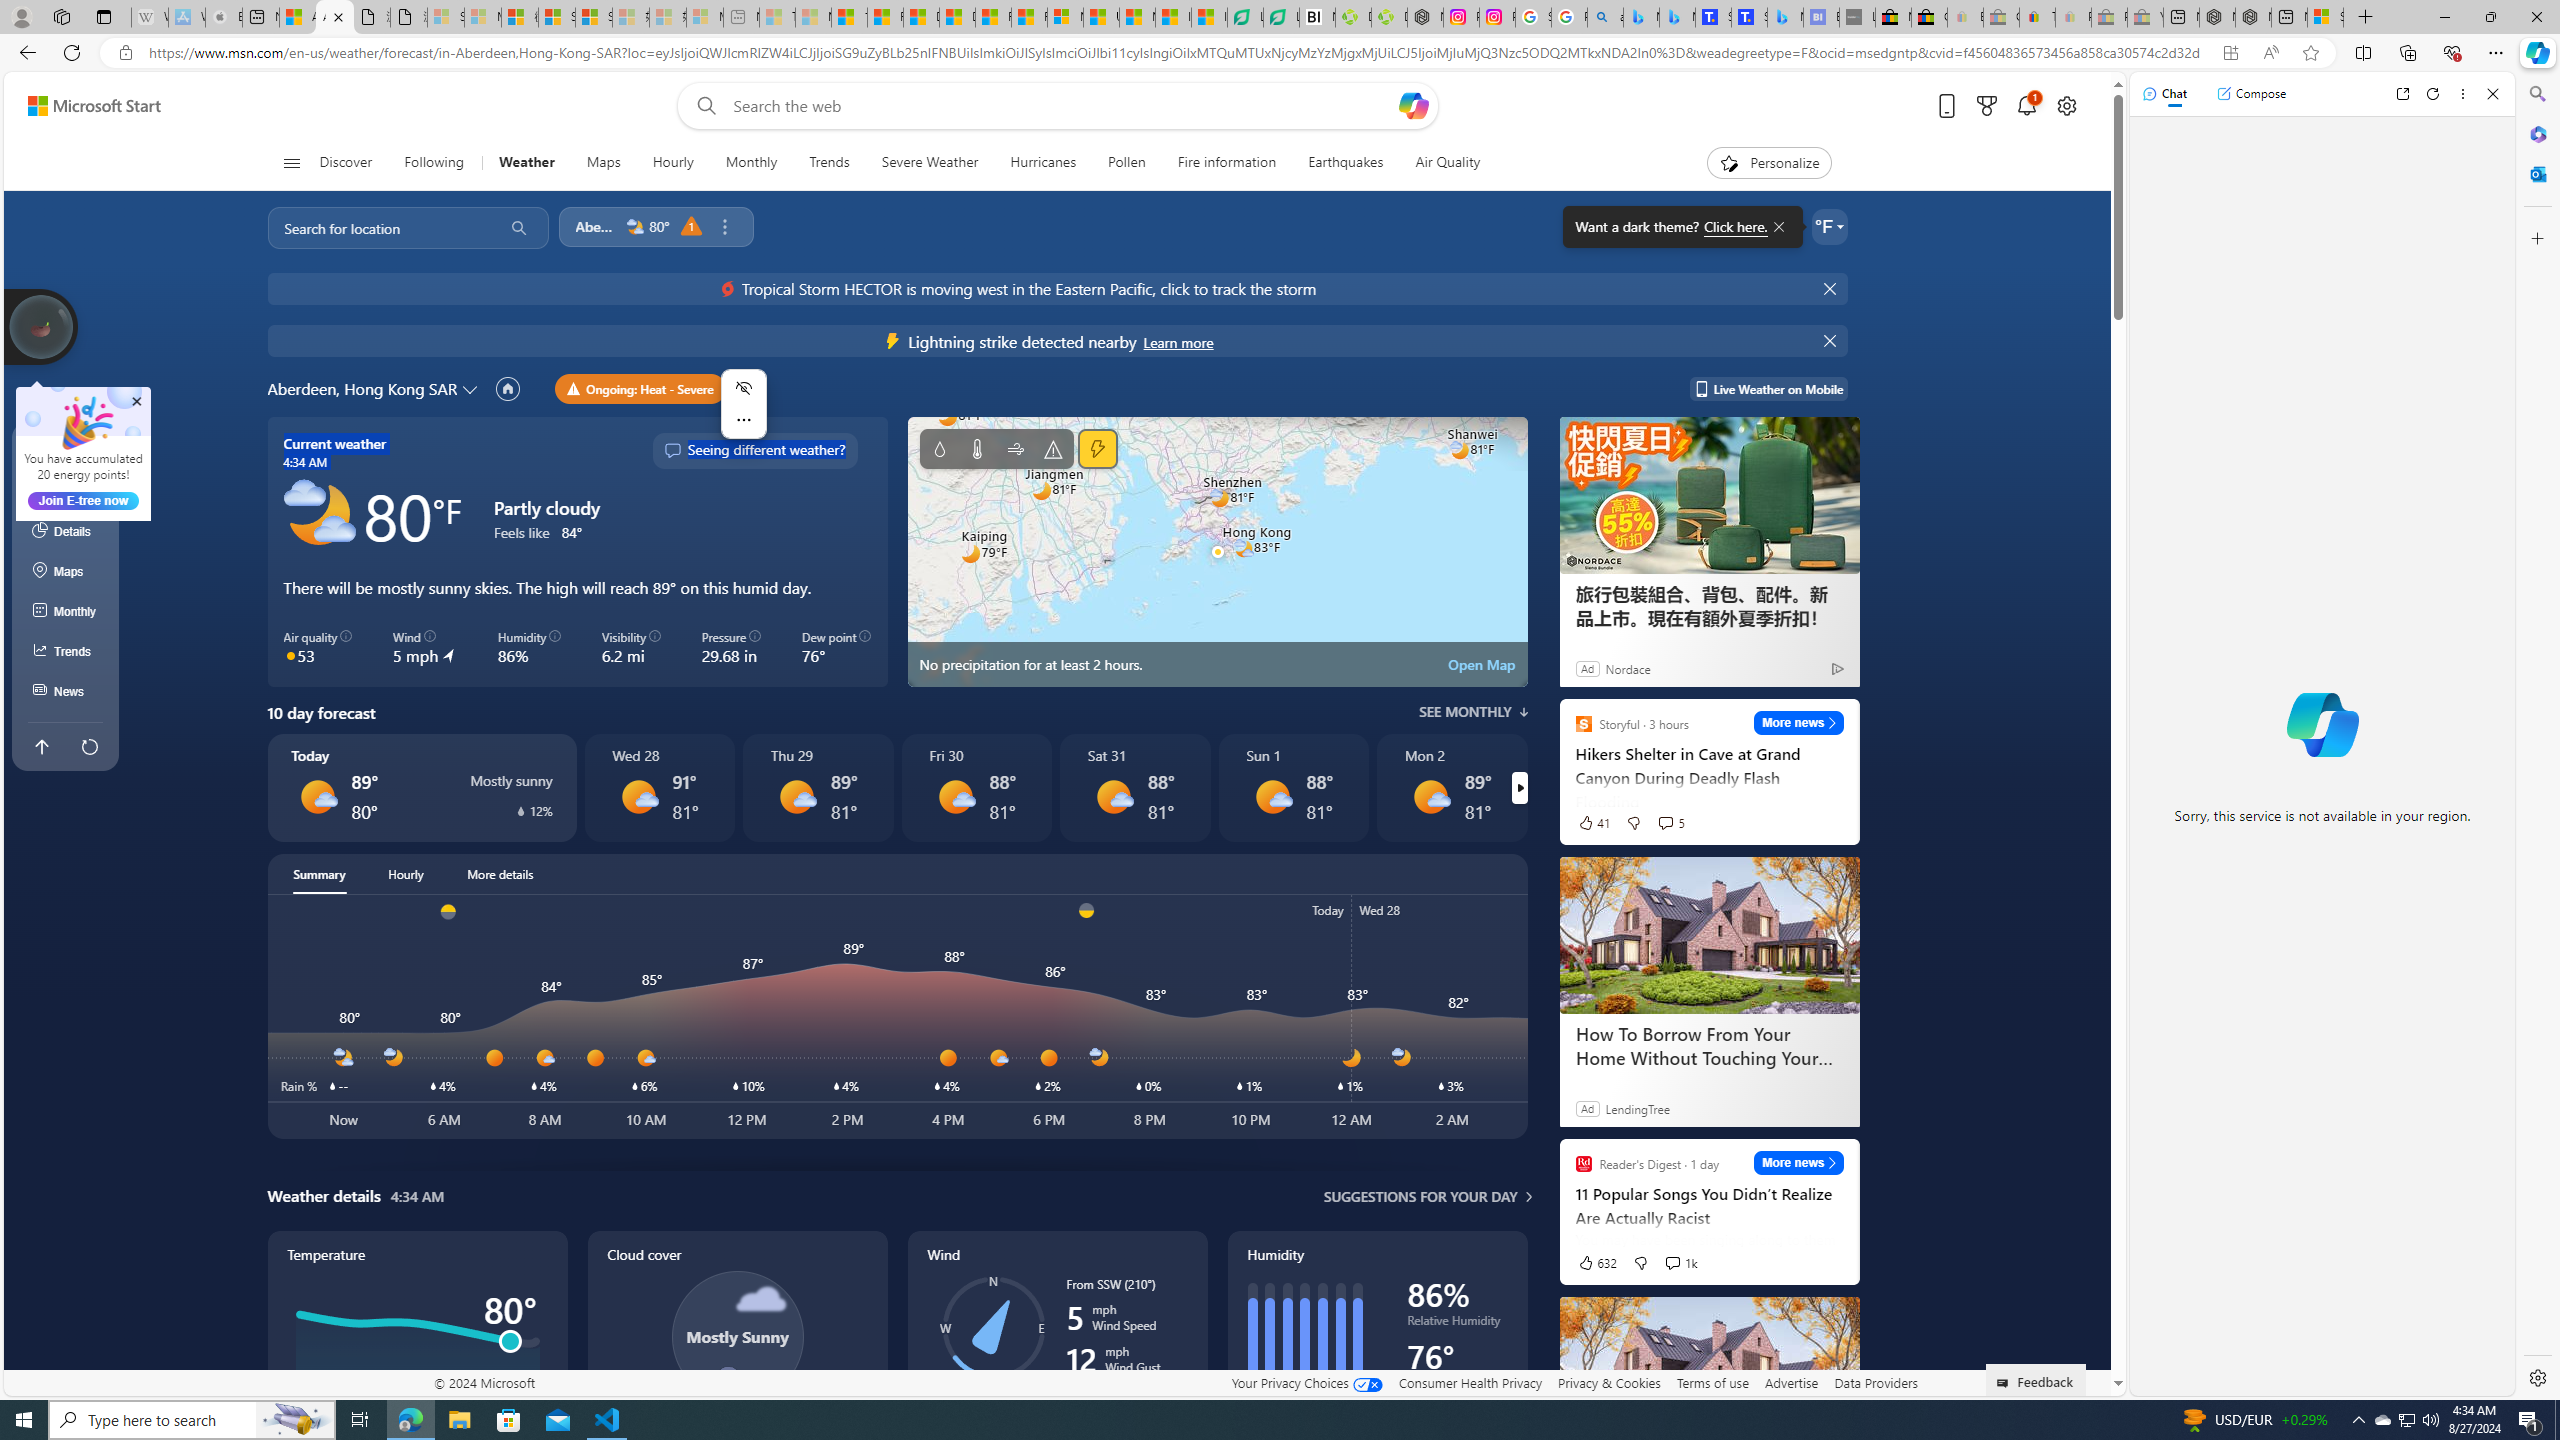  I want to click on More news, so click(1798, 1162).